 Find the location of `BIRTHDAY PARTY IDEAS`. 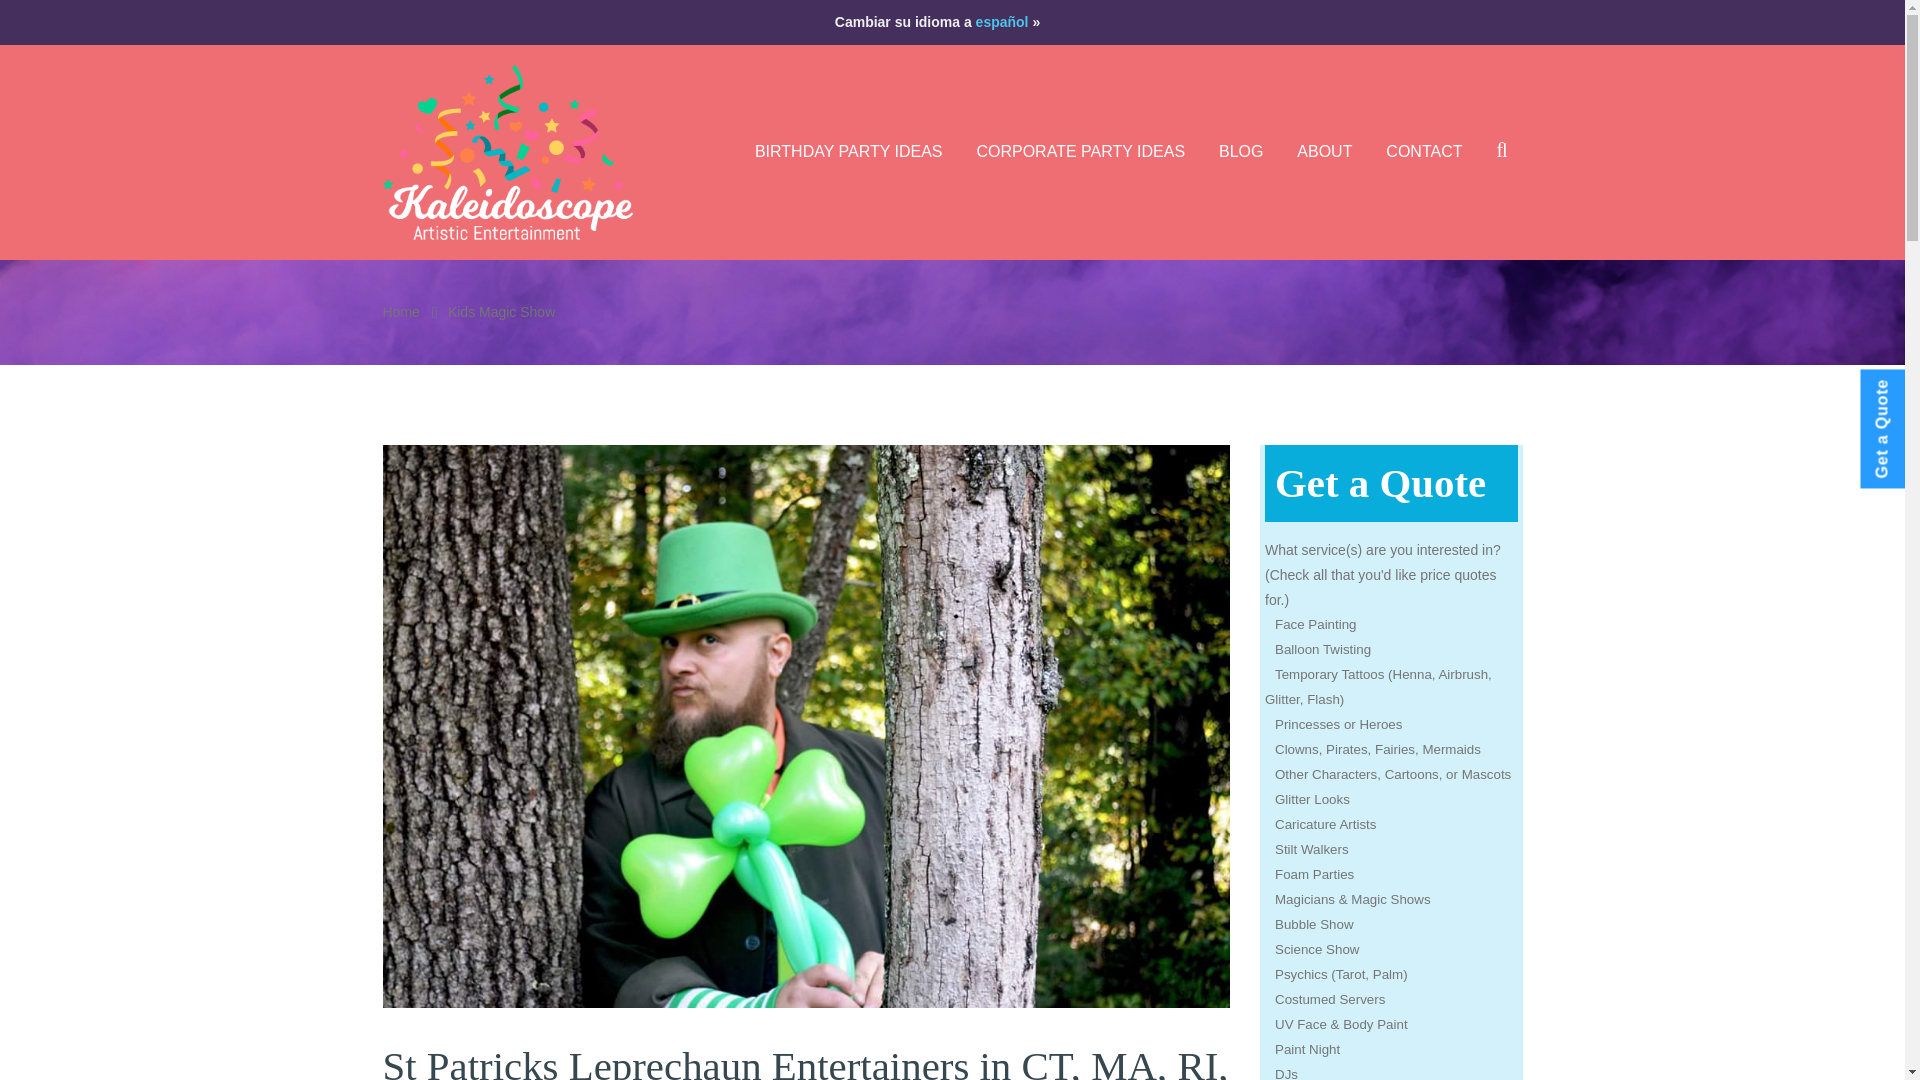

BIRTHDAY PARTY IDEAS is located at coordinates (848, 151).